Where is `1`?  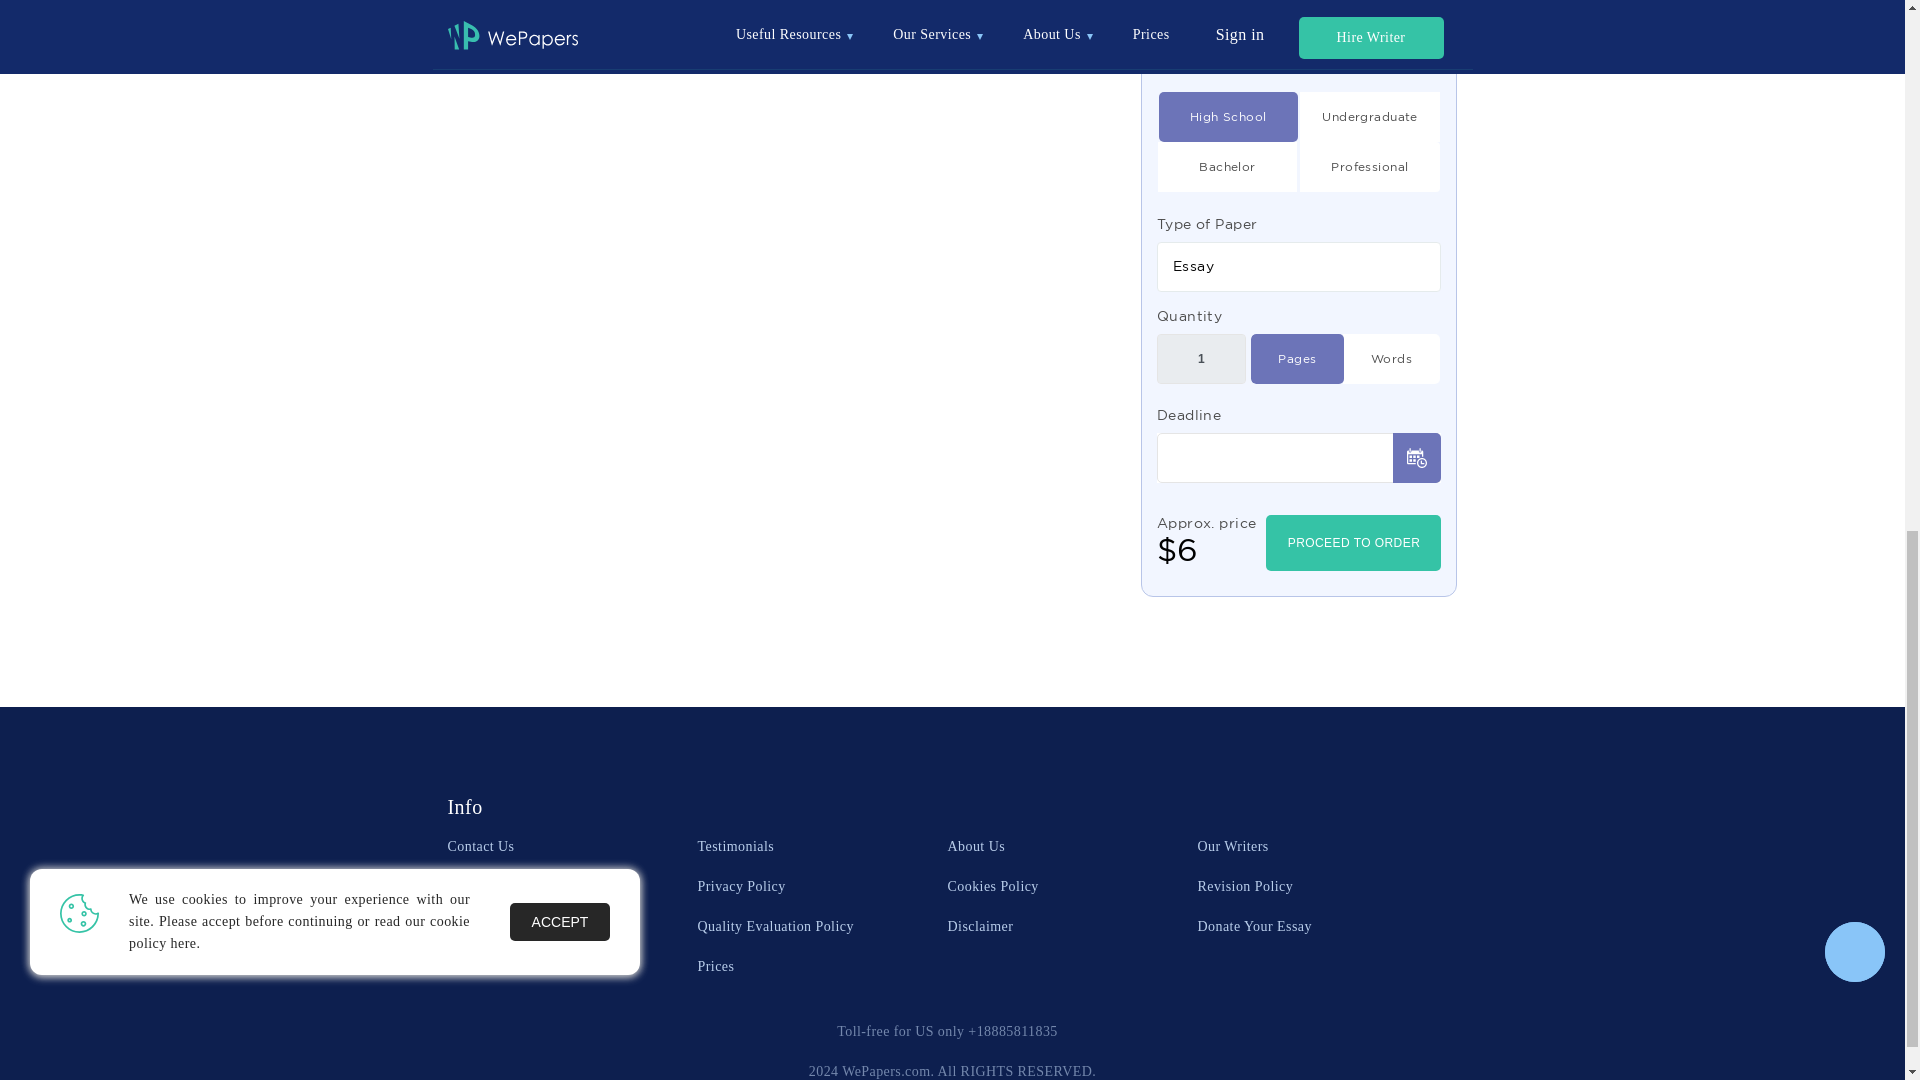
1 is located at coordinates (1370, 116).